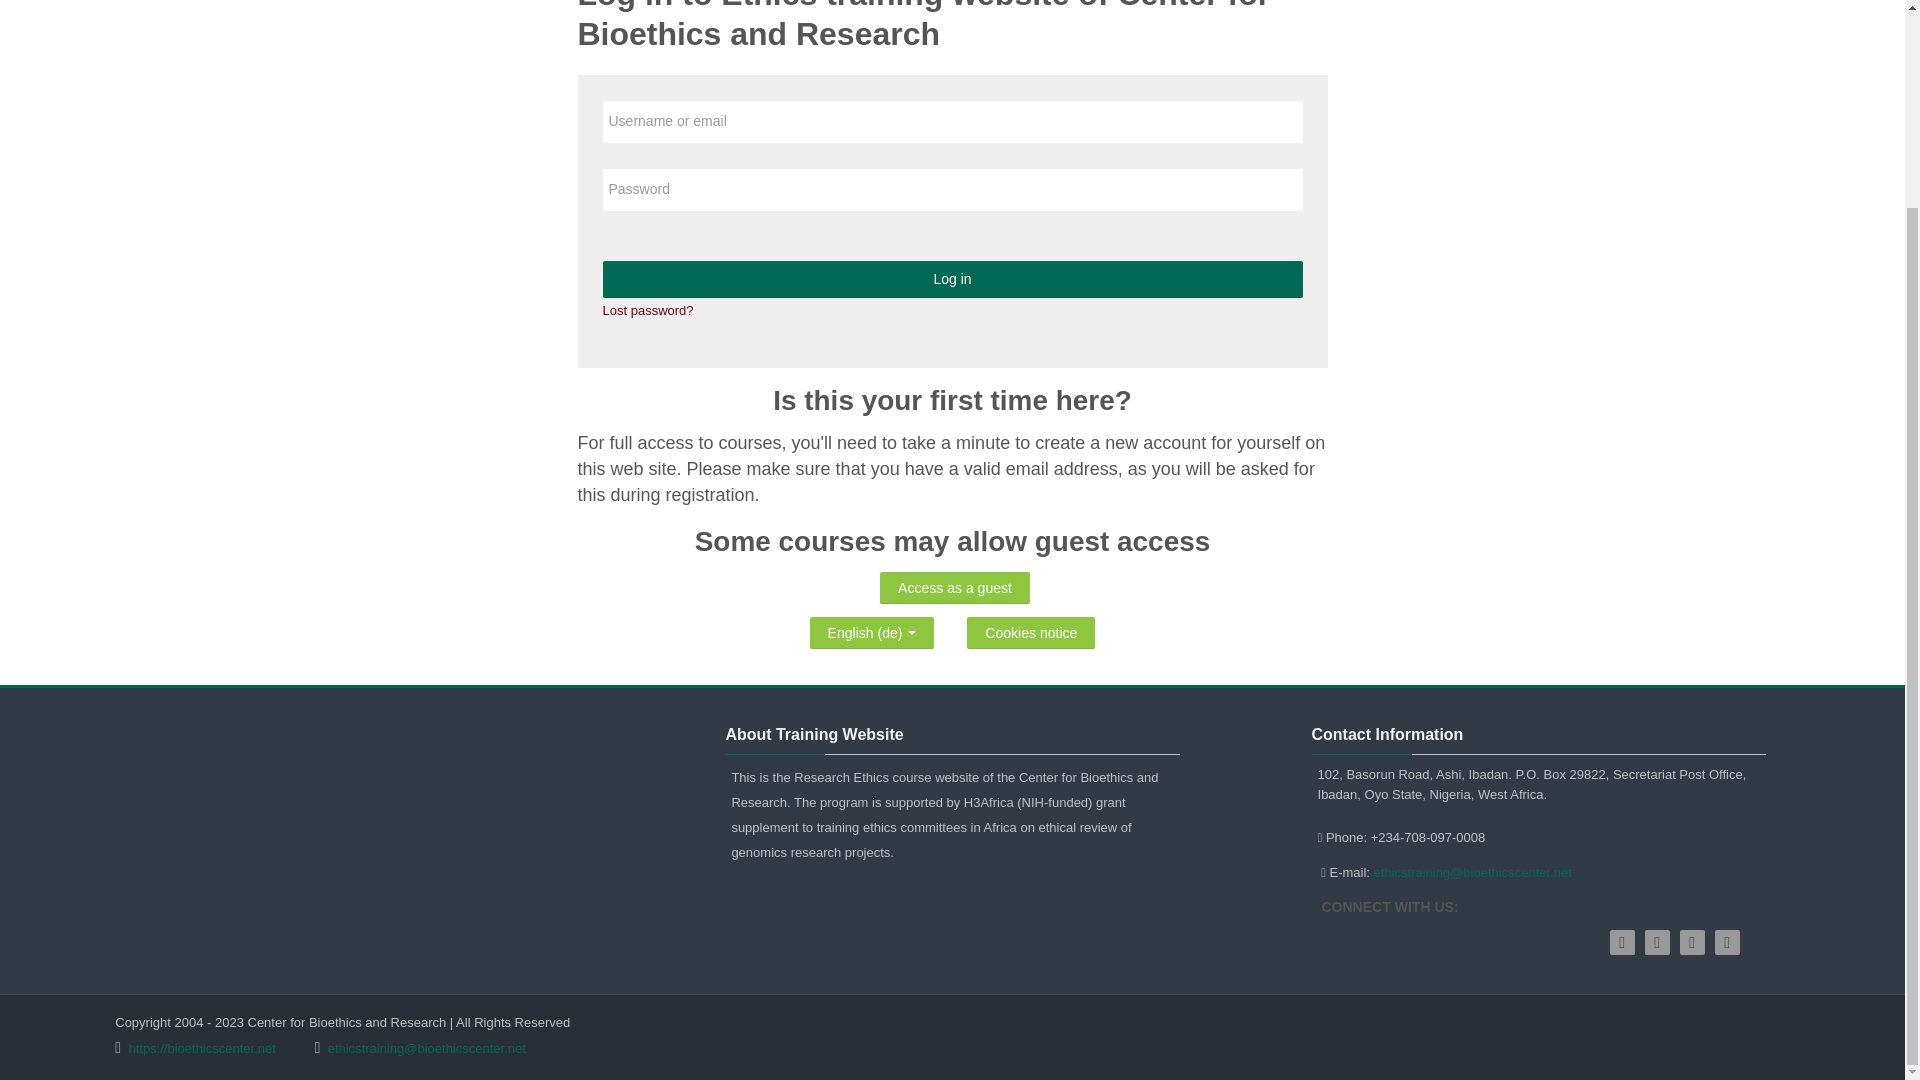 Image resolution: width=1920 pixels, height=1080 pixels. What do you see at coordinates (954, 588) in the screenshot?
I see `Access as a guest` at bounding box center [954, 588].